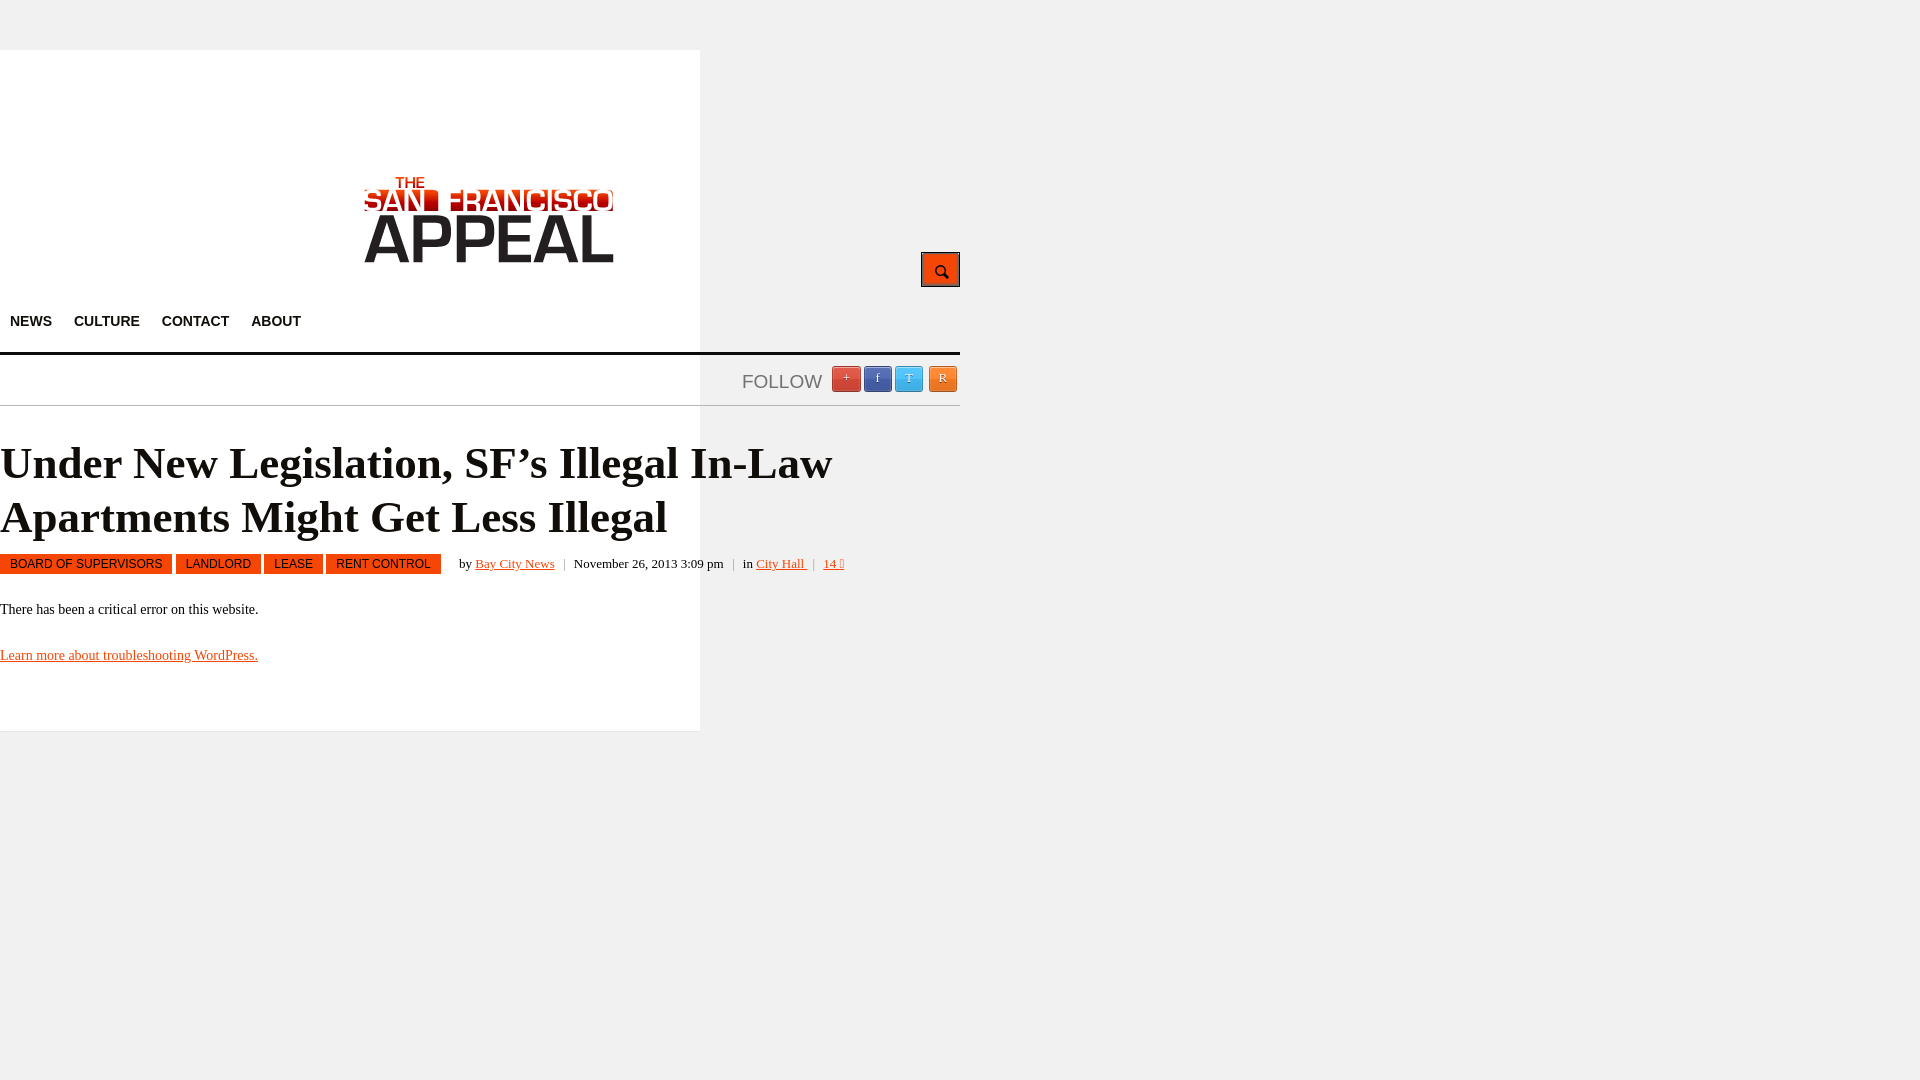  I want to click on BOARD OF SUPERVISORS, so click(86, 564).